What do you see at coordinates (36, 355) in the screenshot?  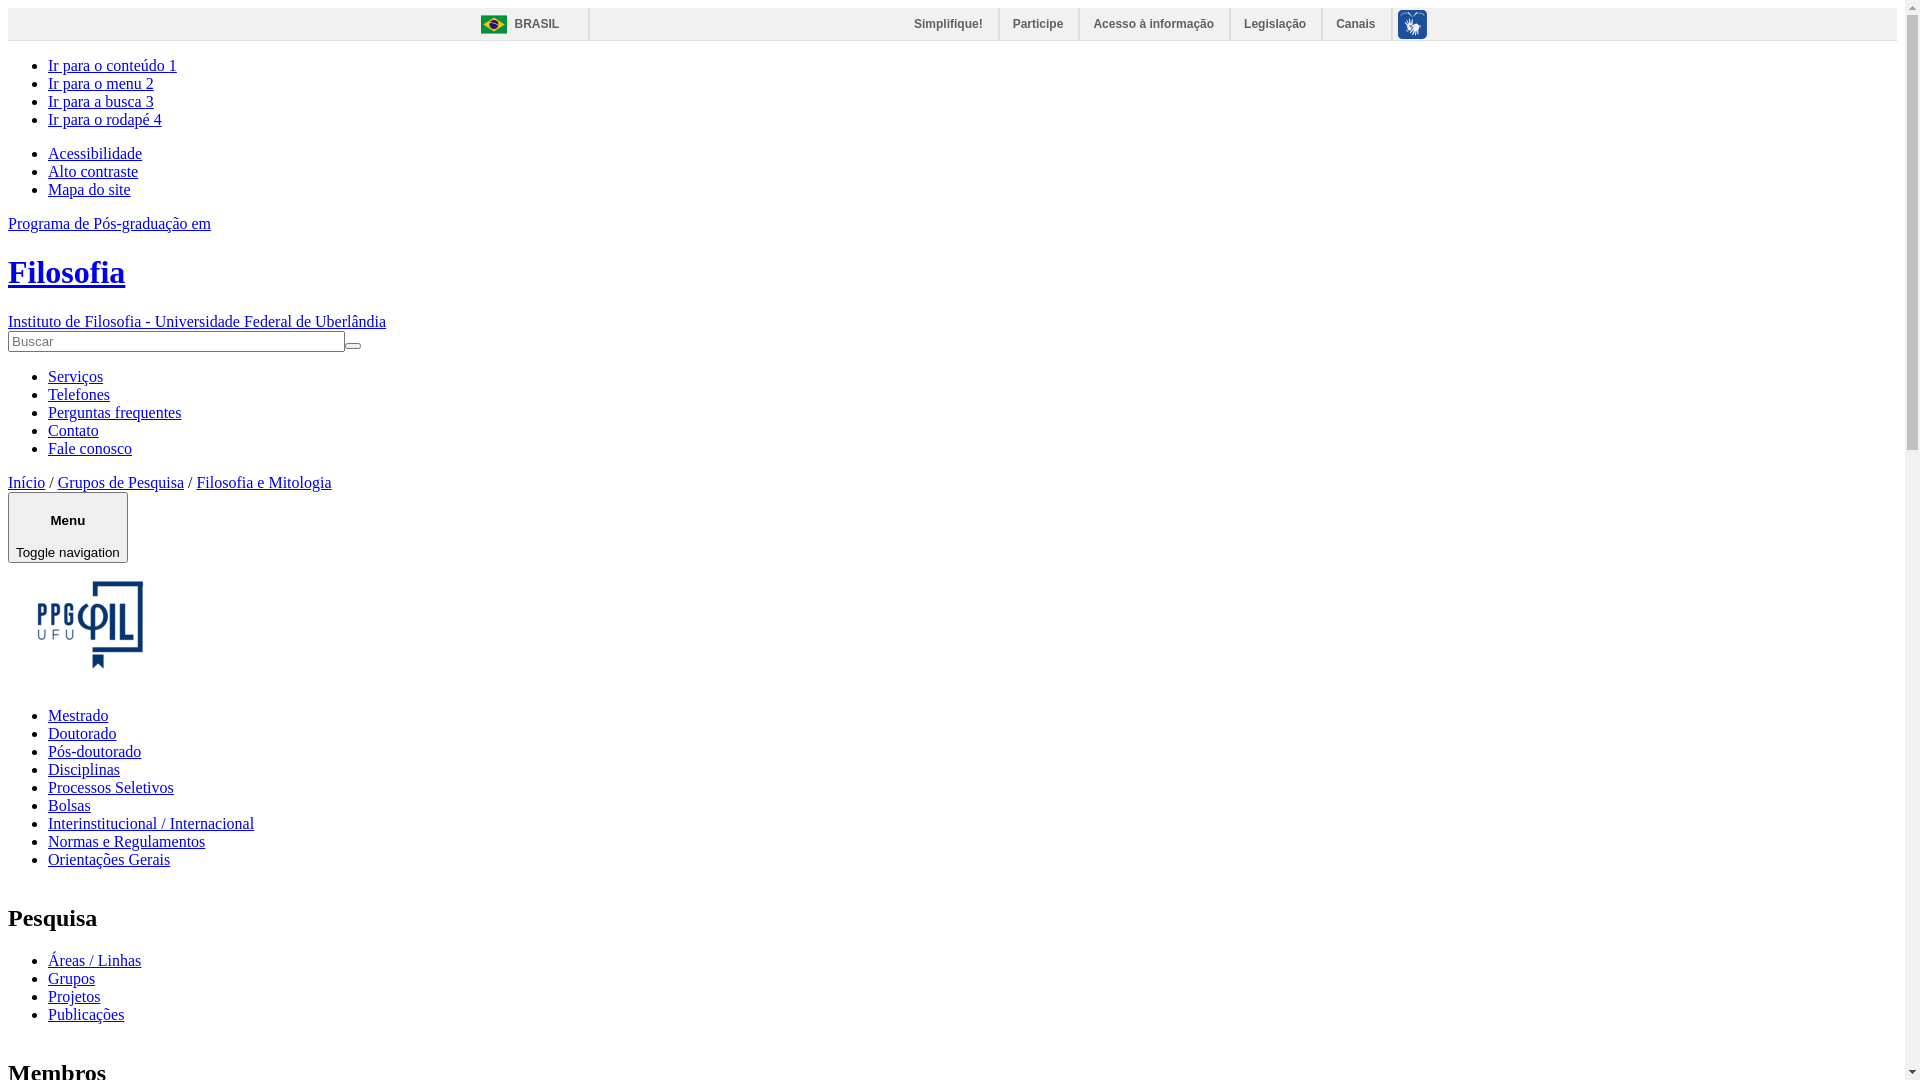 I see `Buscar` at bounding box center [36, 355].